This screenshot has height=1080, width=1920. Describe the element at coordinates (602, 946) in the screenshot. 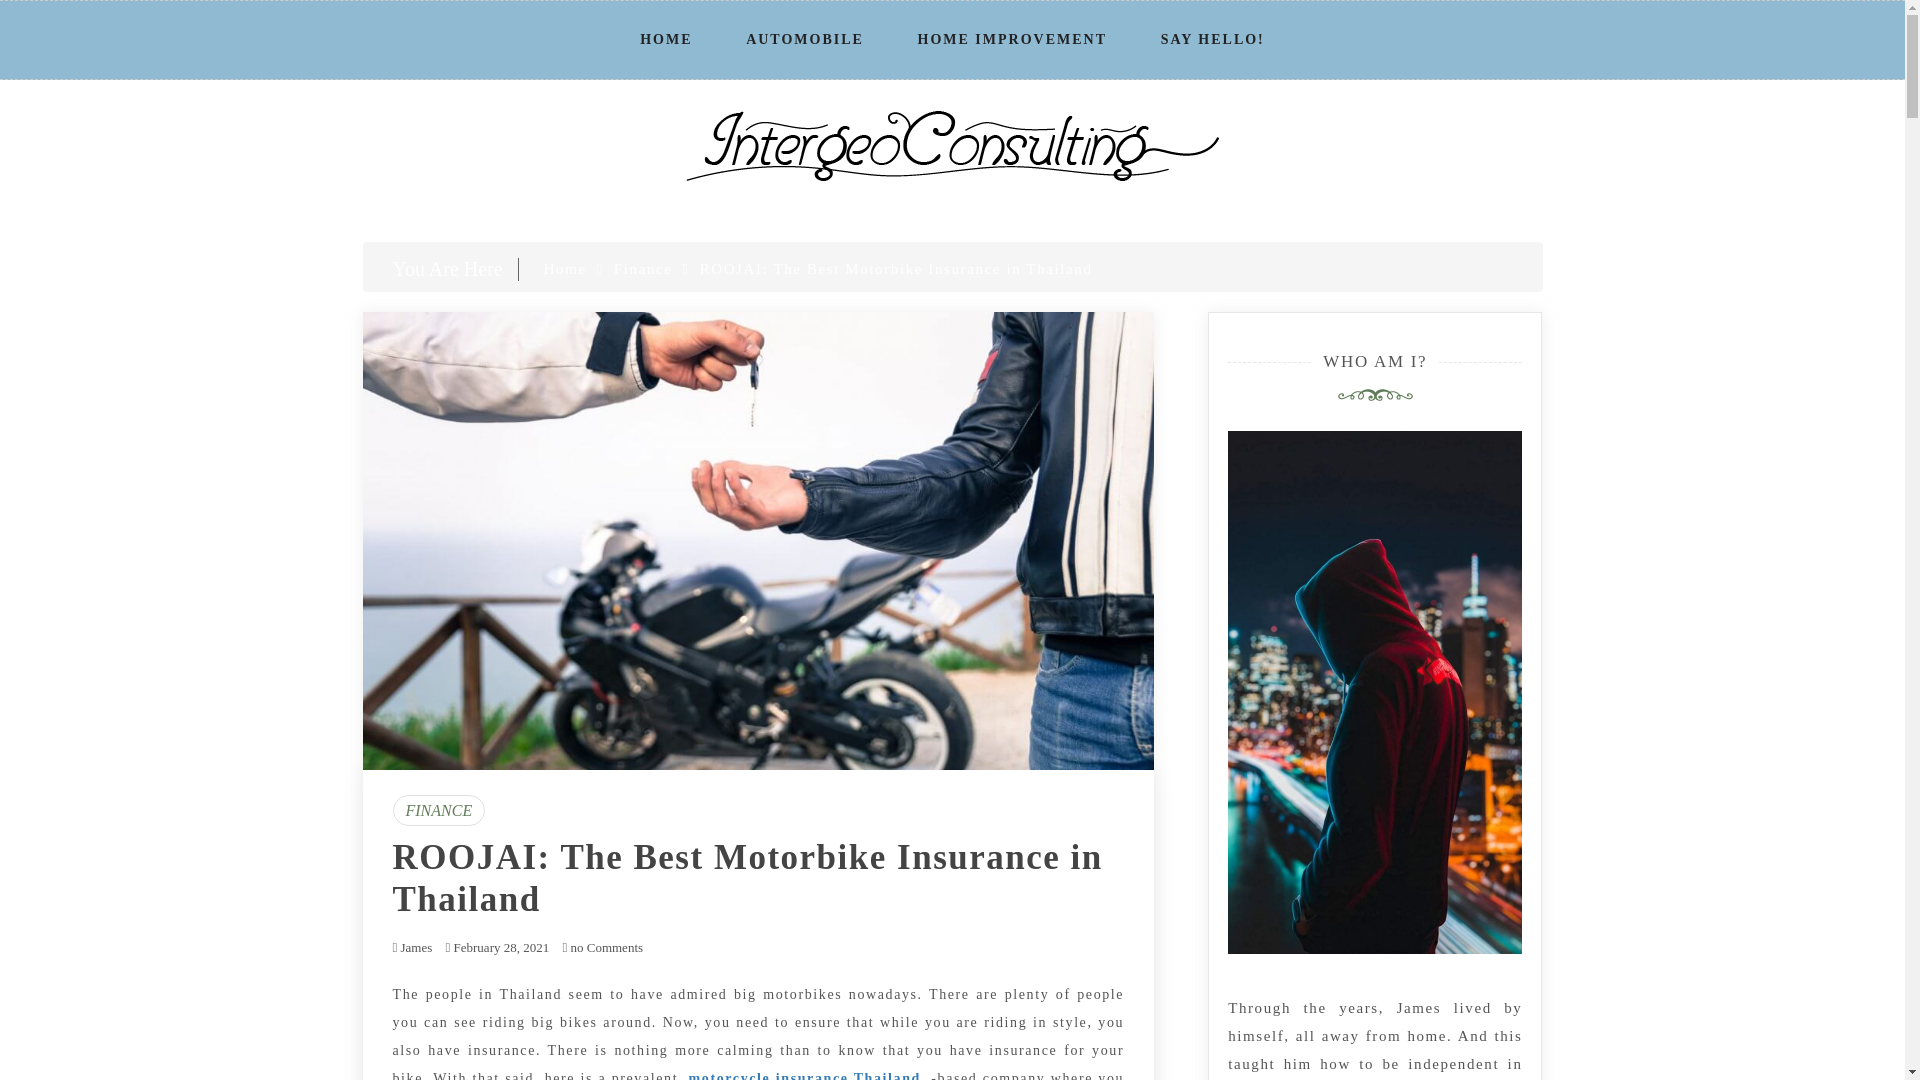

I see `no Comments` at that location.